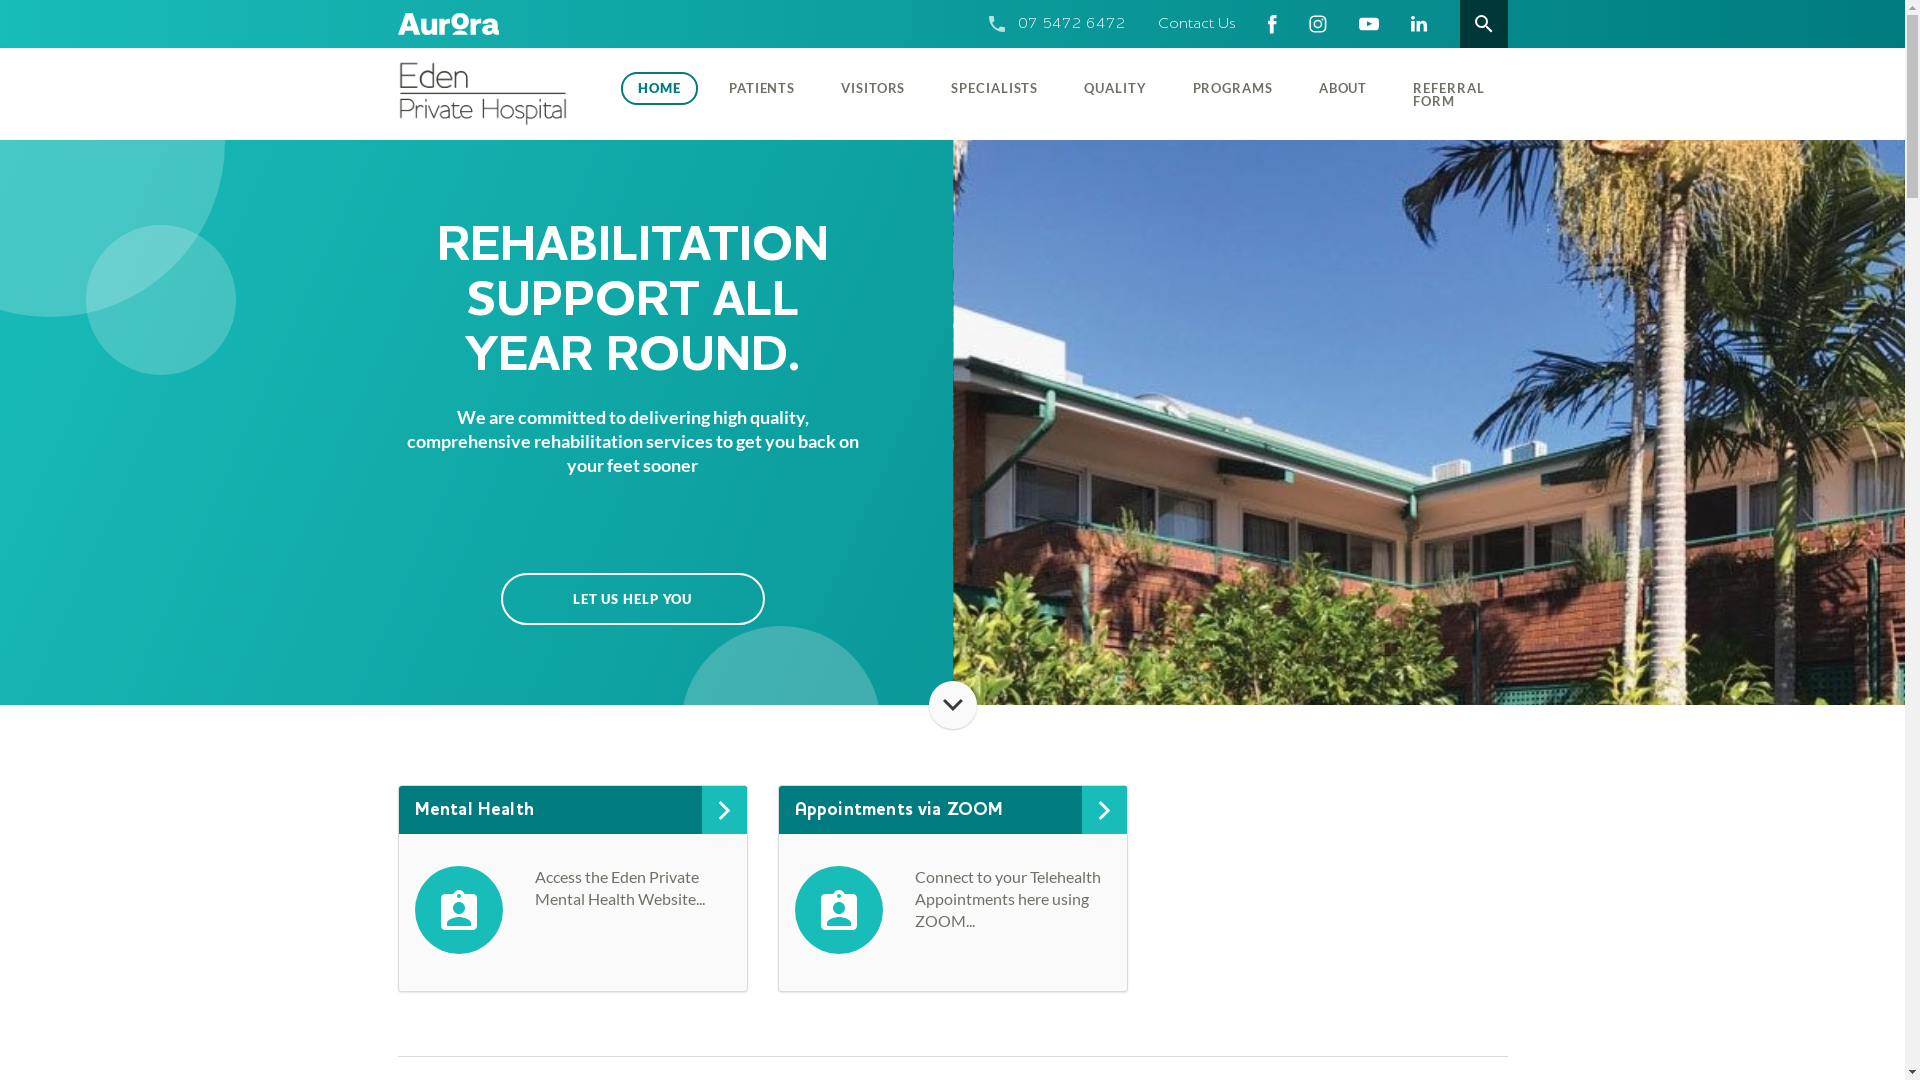 Image resolution: width=1920 pixels, height=1080 pixels. What do you see at coordinates (762, 88) in the screenshot?
I see `PATIENTS` at bounding box center [762, 88].